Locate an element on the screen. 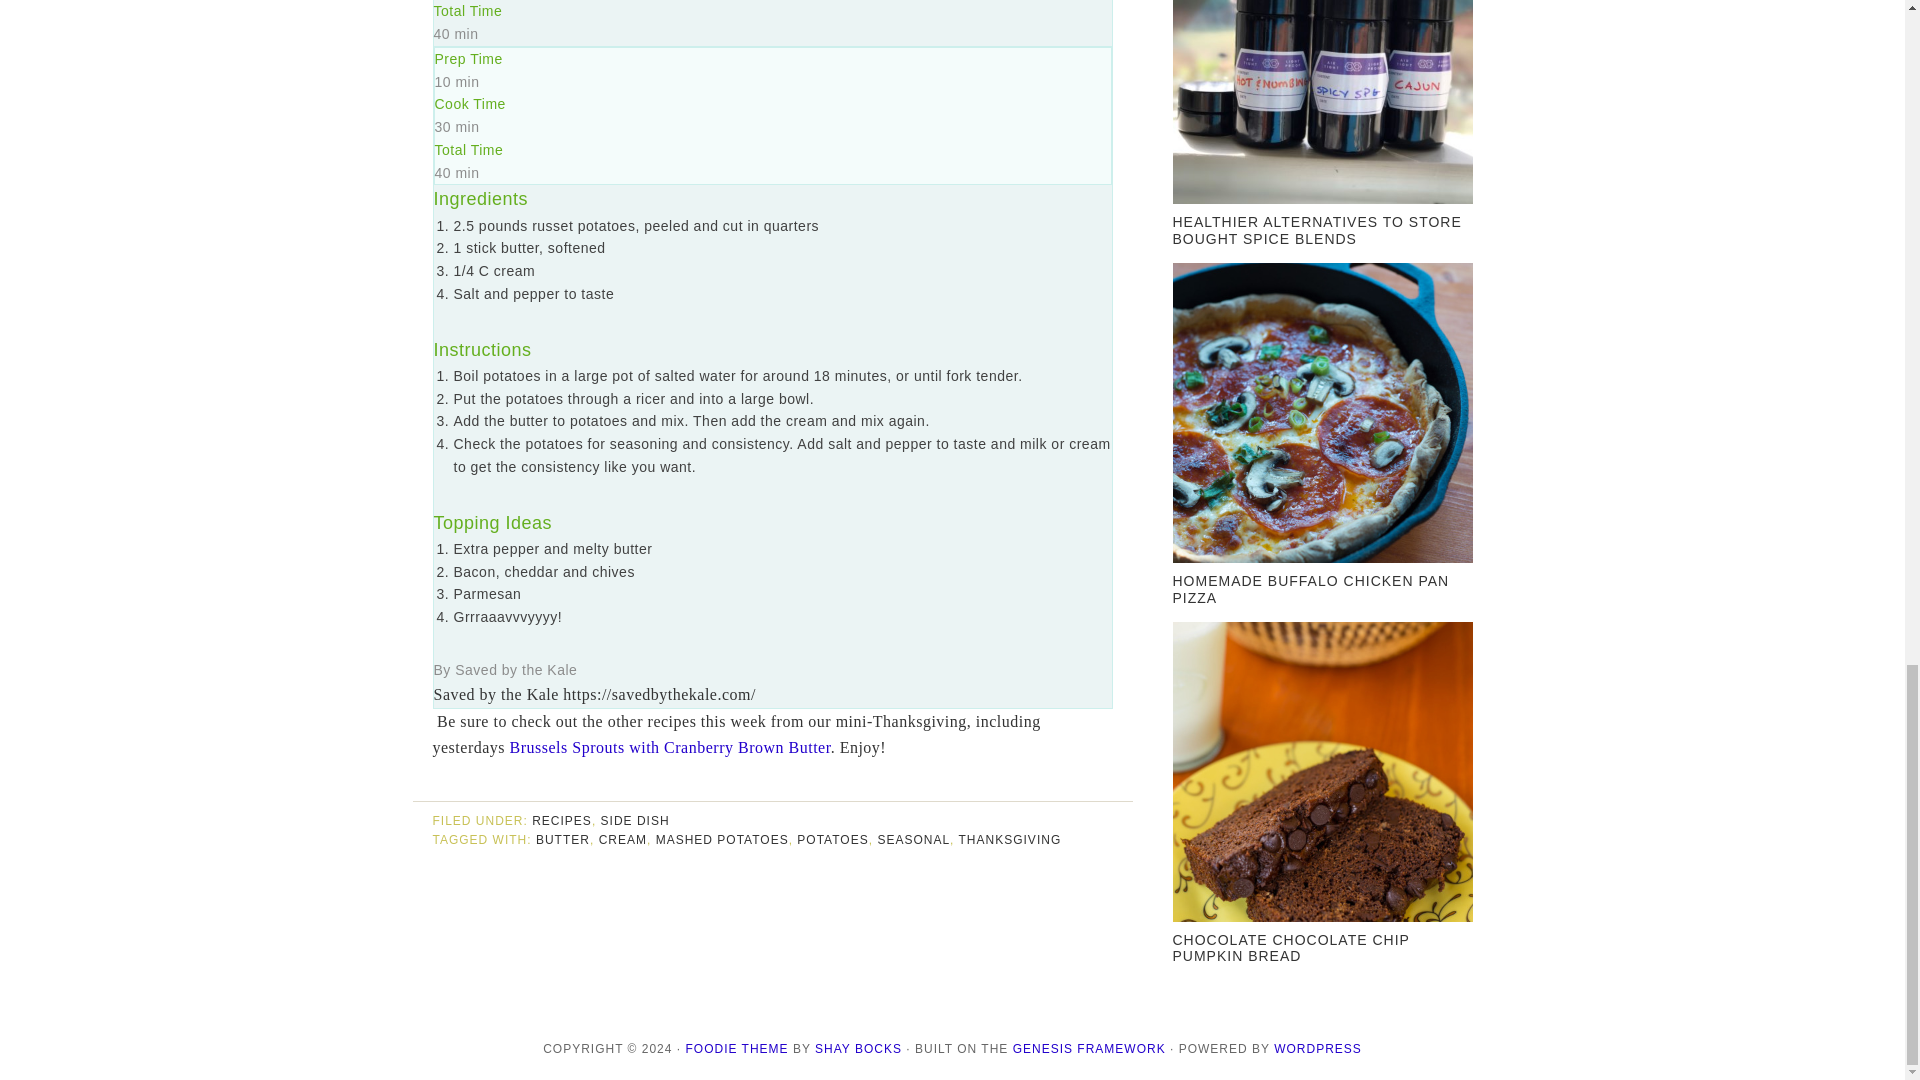  RECIPES is located at coordinates (561, 821).